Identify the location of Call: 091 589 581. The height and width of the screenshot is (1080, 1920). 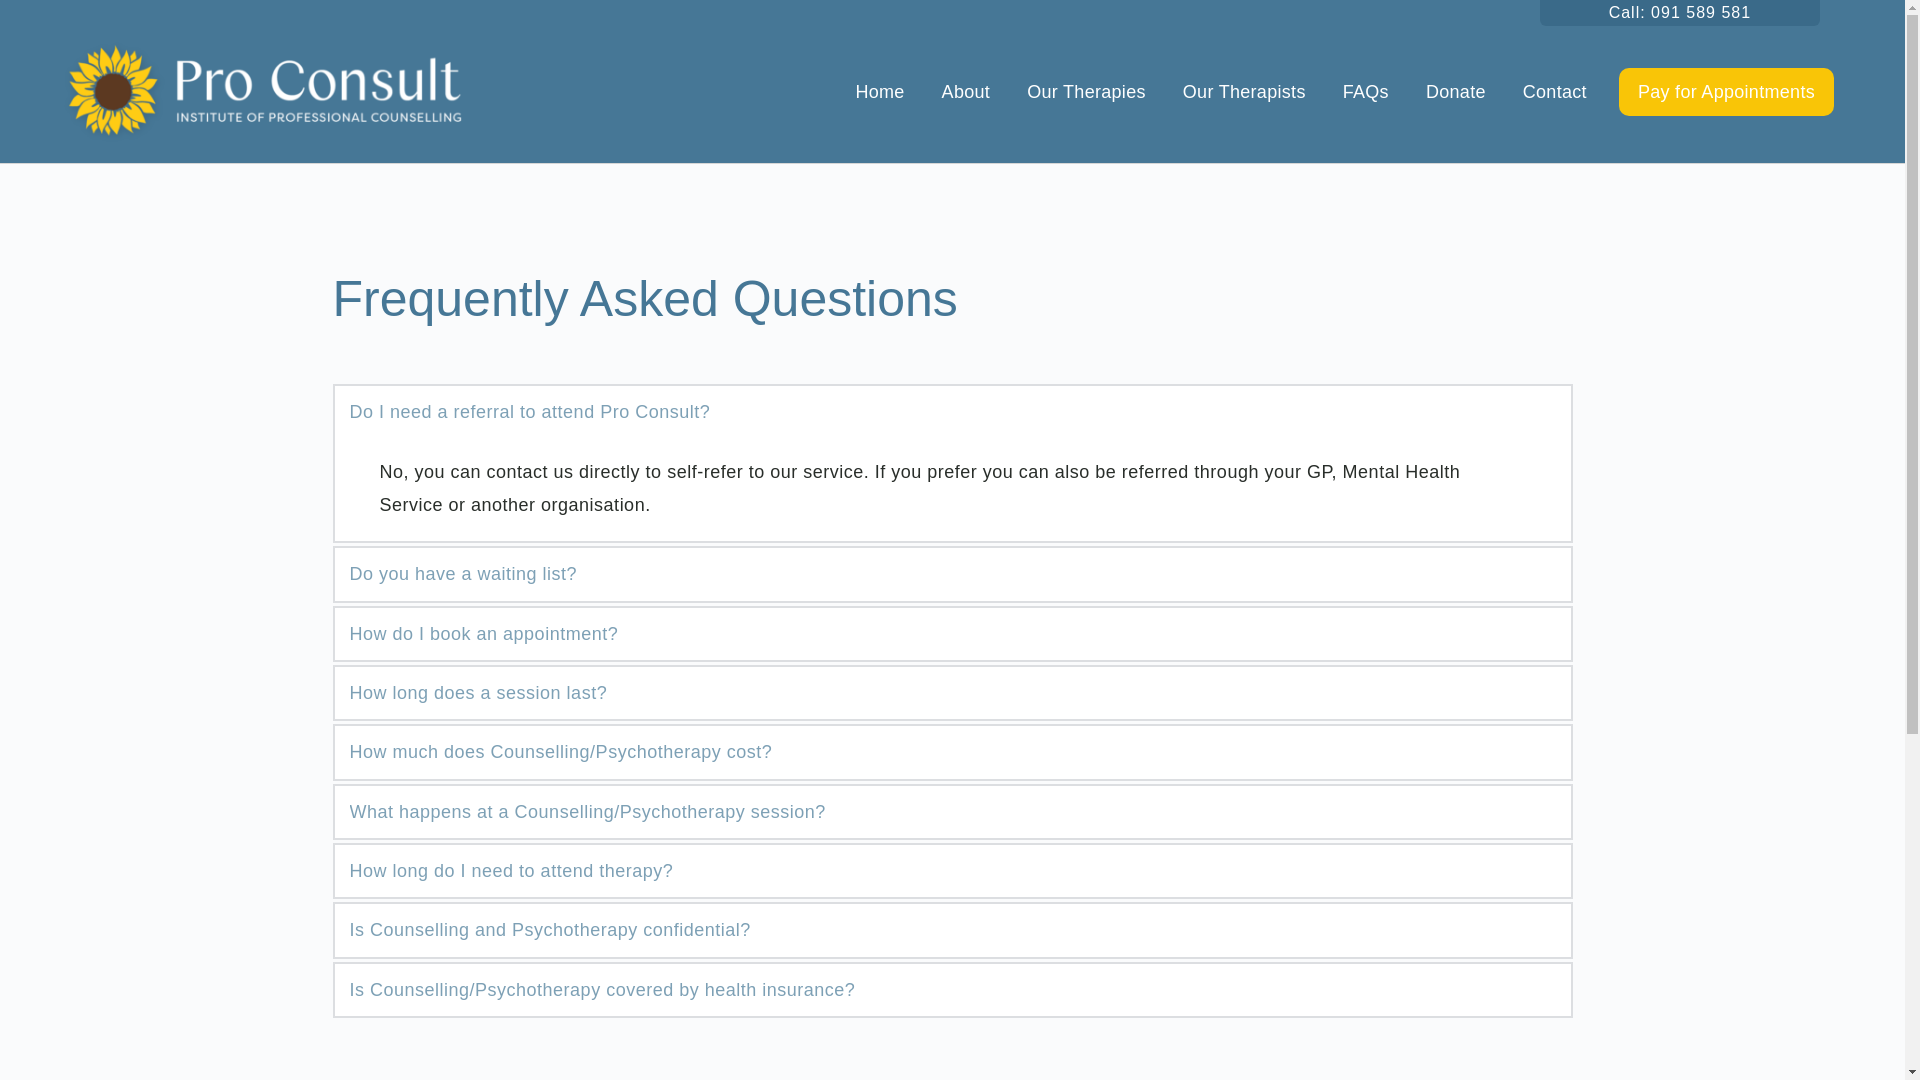
(1680, 12).